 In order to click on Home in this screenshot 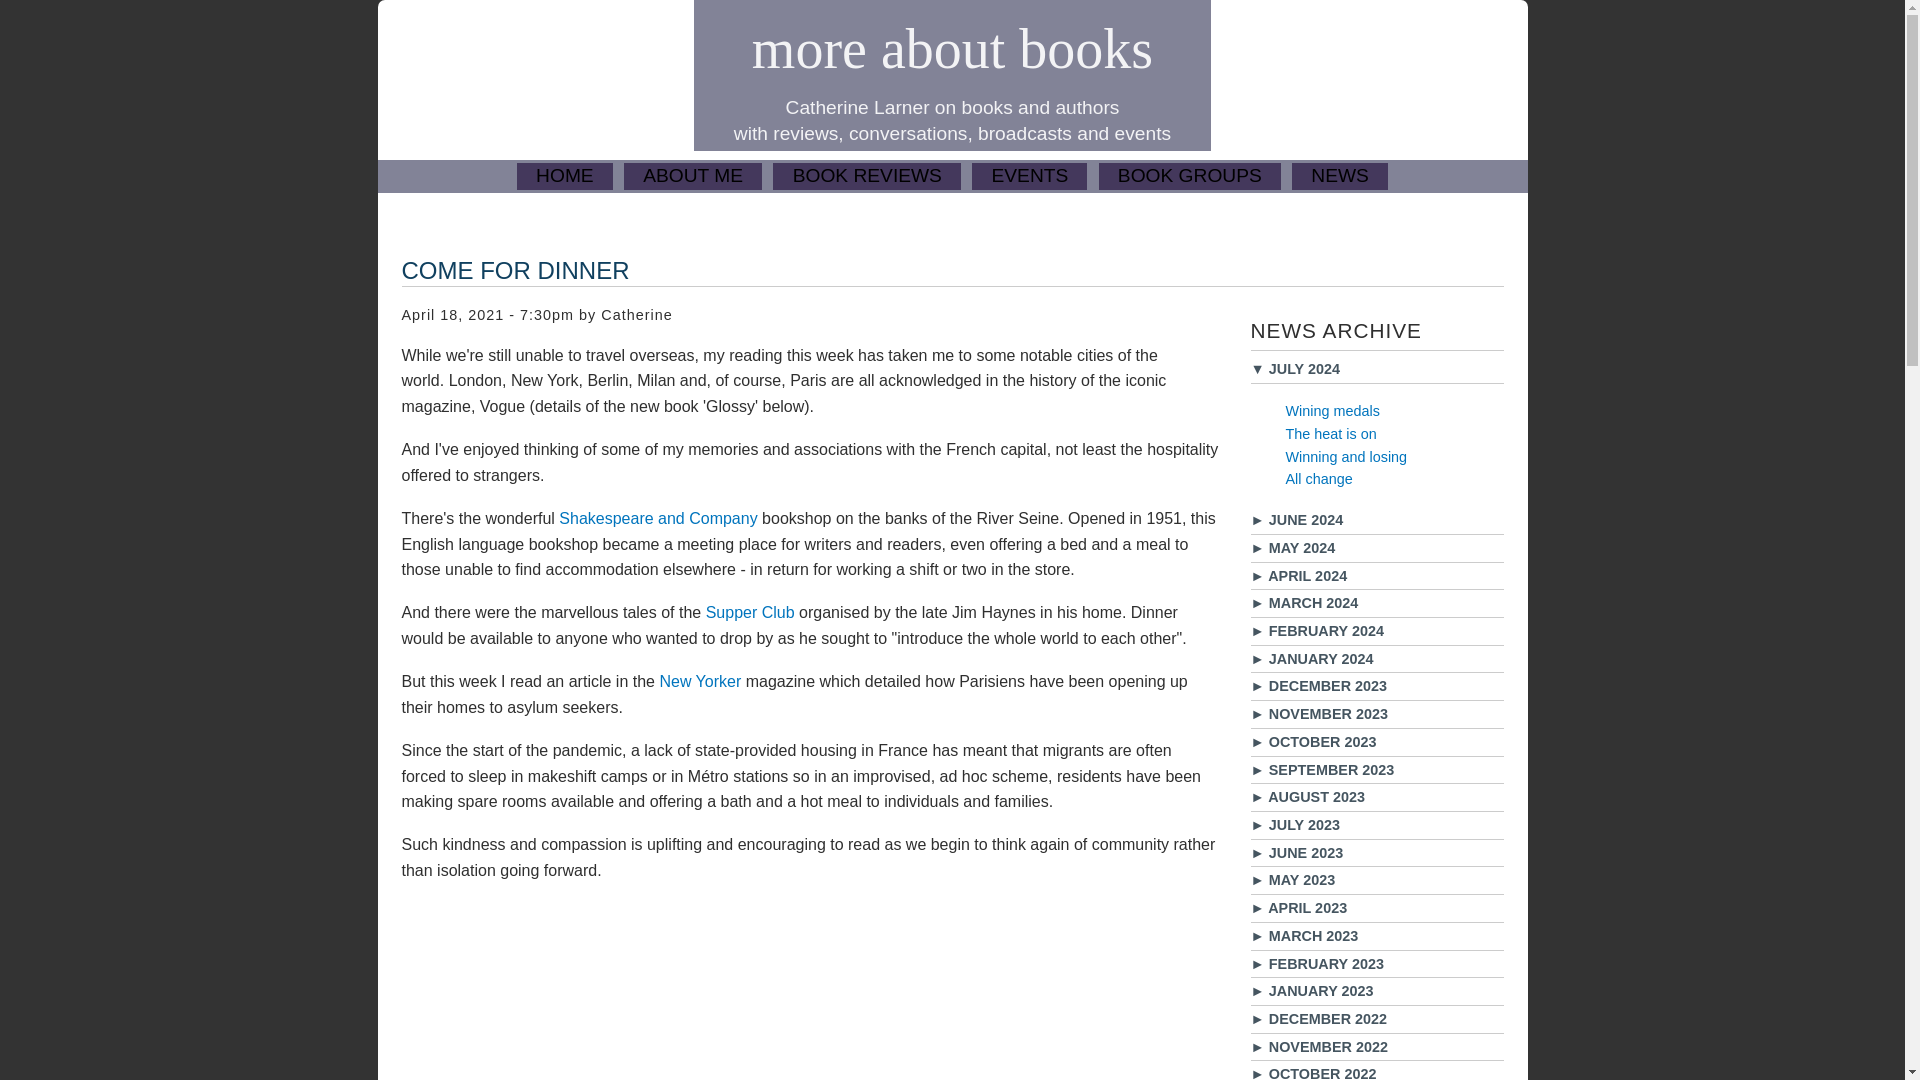, I will do `click(952, 48)`.